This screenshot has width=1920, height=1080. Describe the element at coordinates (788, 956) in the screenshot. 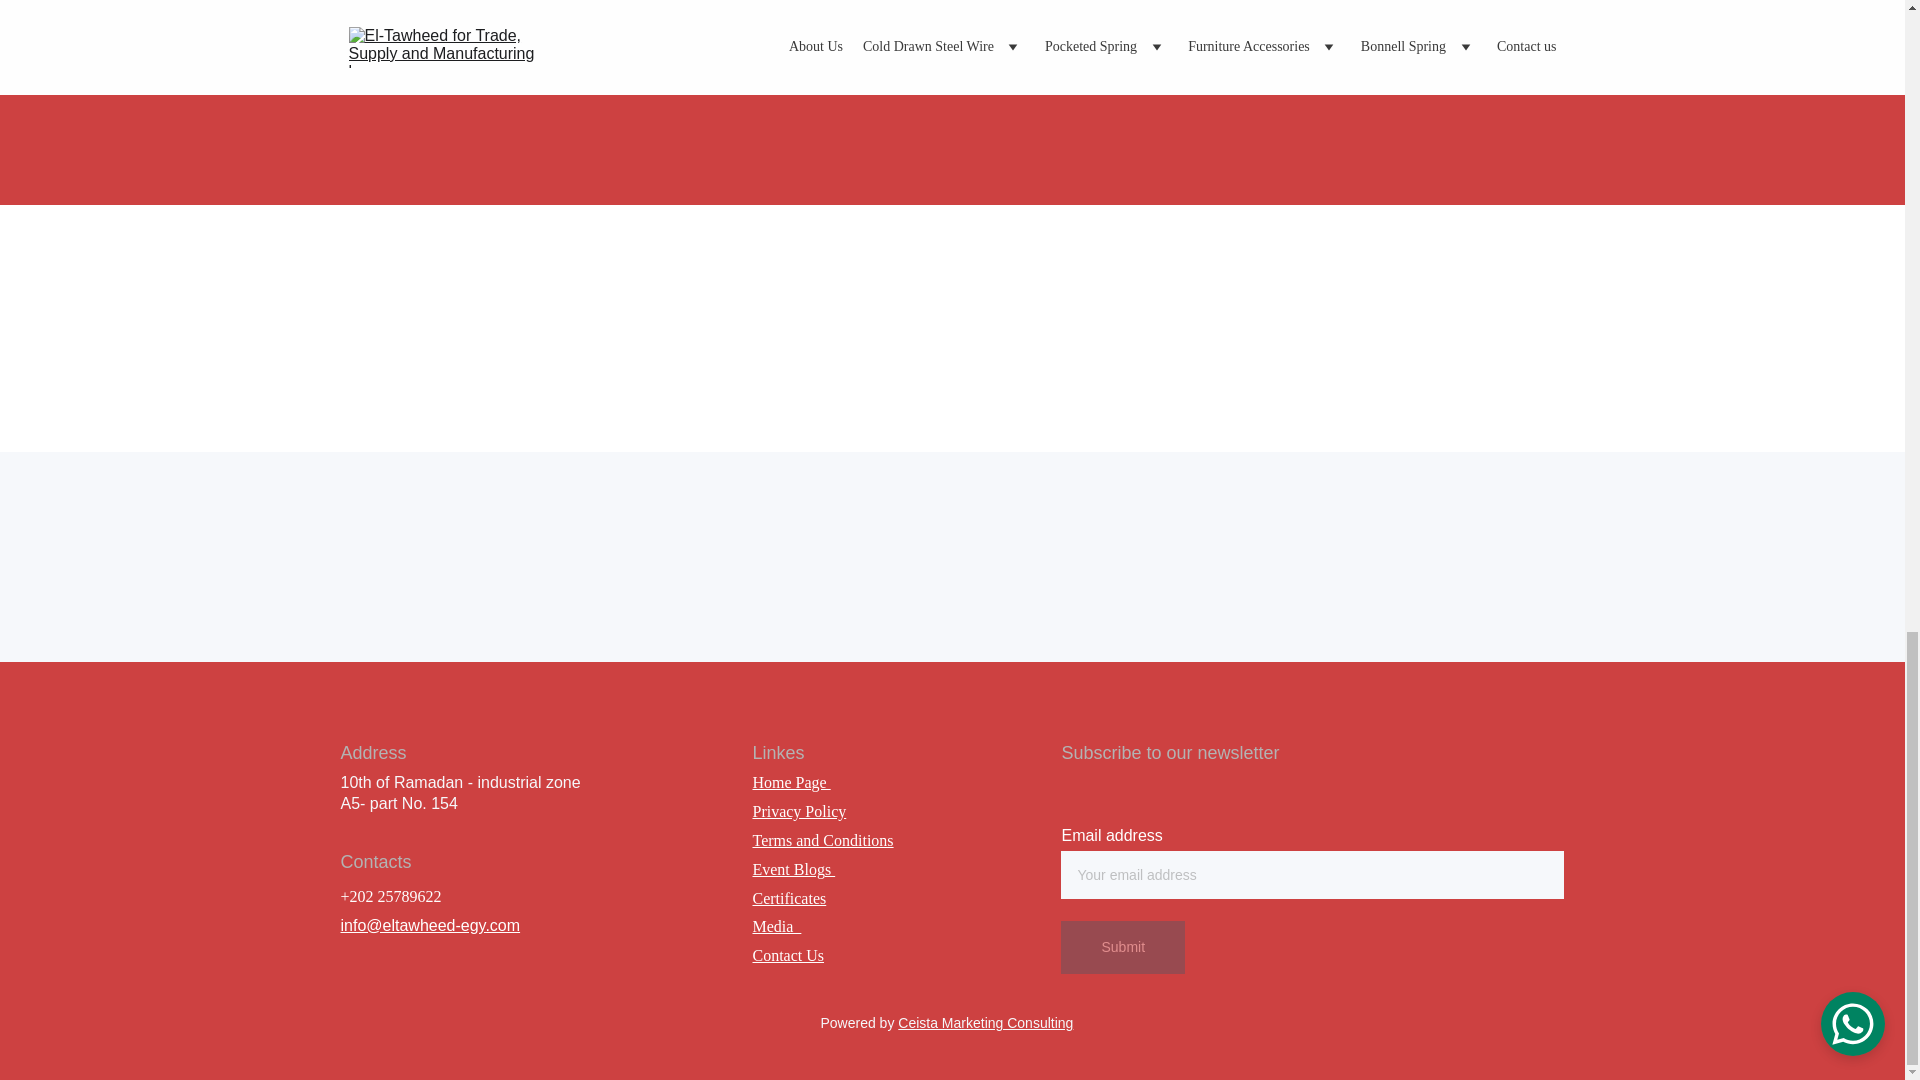

I see `Contact Us` at that location.